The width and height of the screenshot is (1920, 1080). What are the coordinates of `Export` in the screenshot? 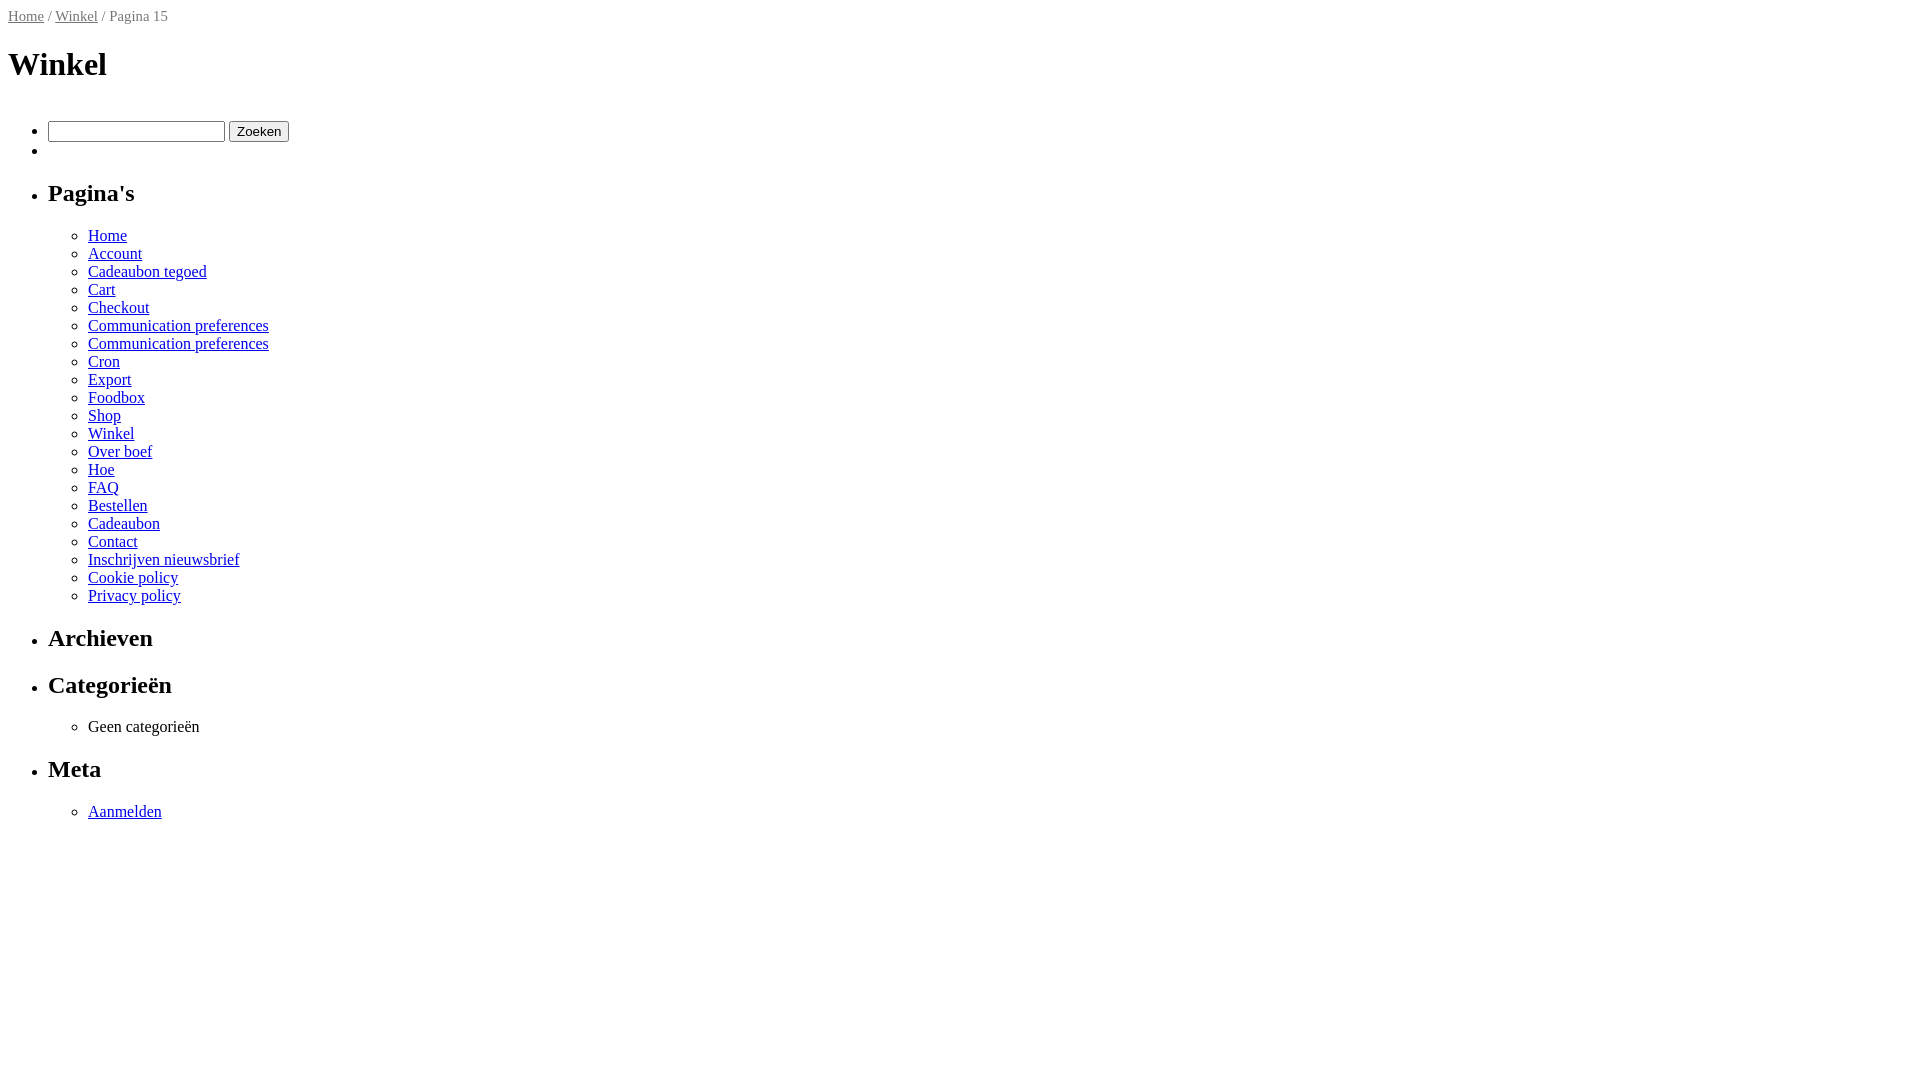 It's located at (110, 380).